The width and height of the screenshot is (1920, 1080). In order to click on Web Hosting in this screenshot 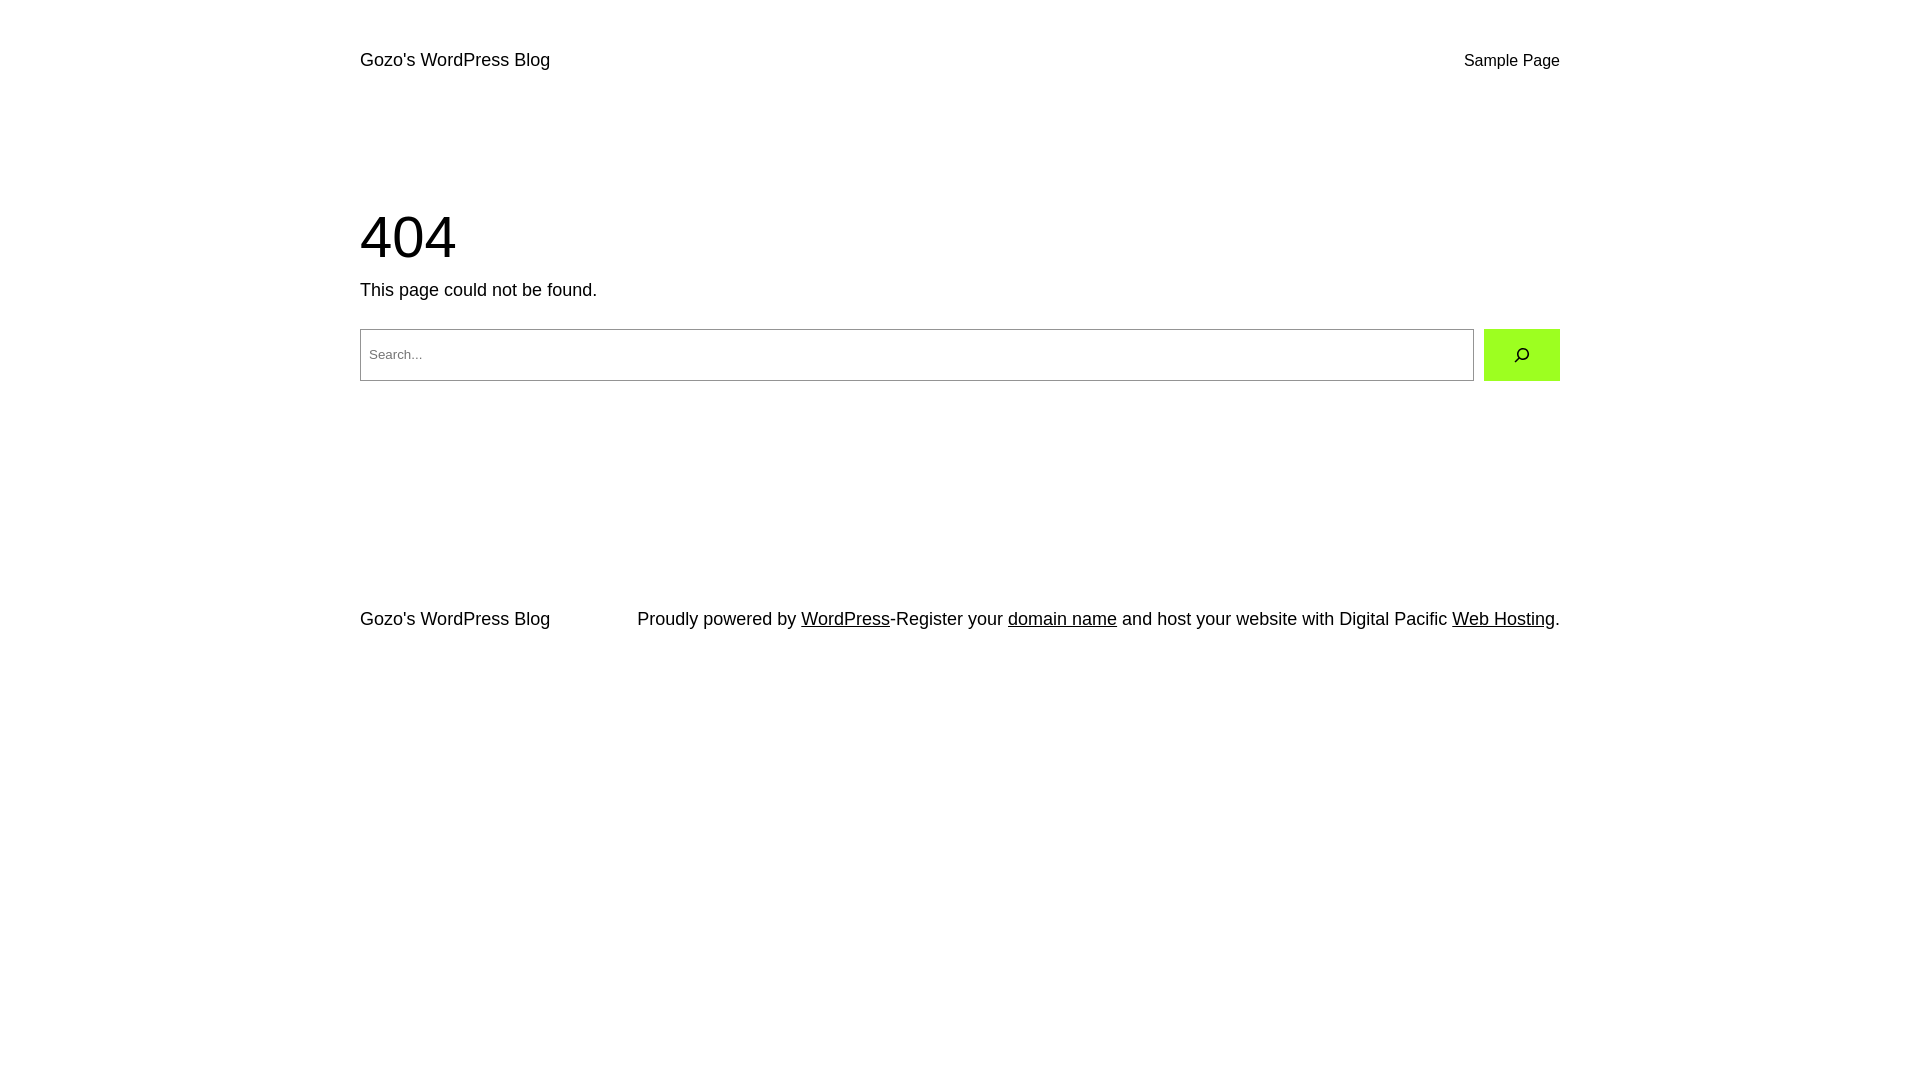, I will do `click(1504, 619)`.